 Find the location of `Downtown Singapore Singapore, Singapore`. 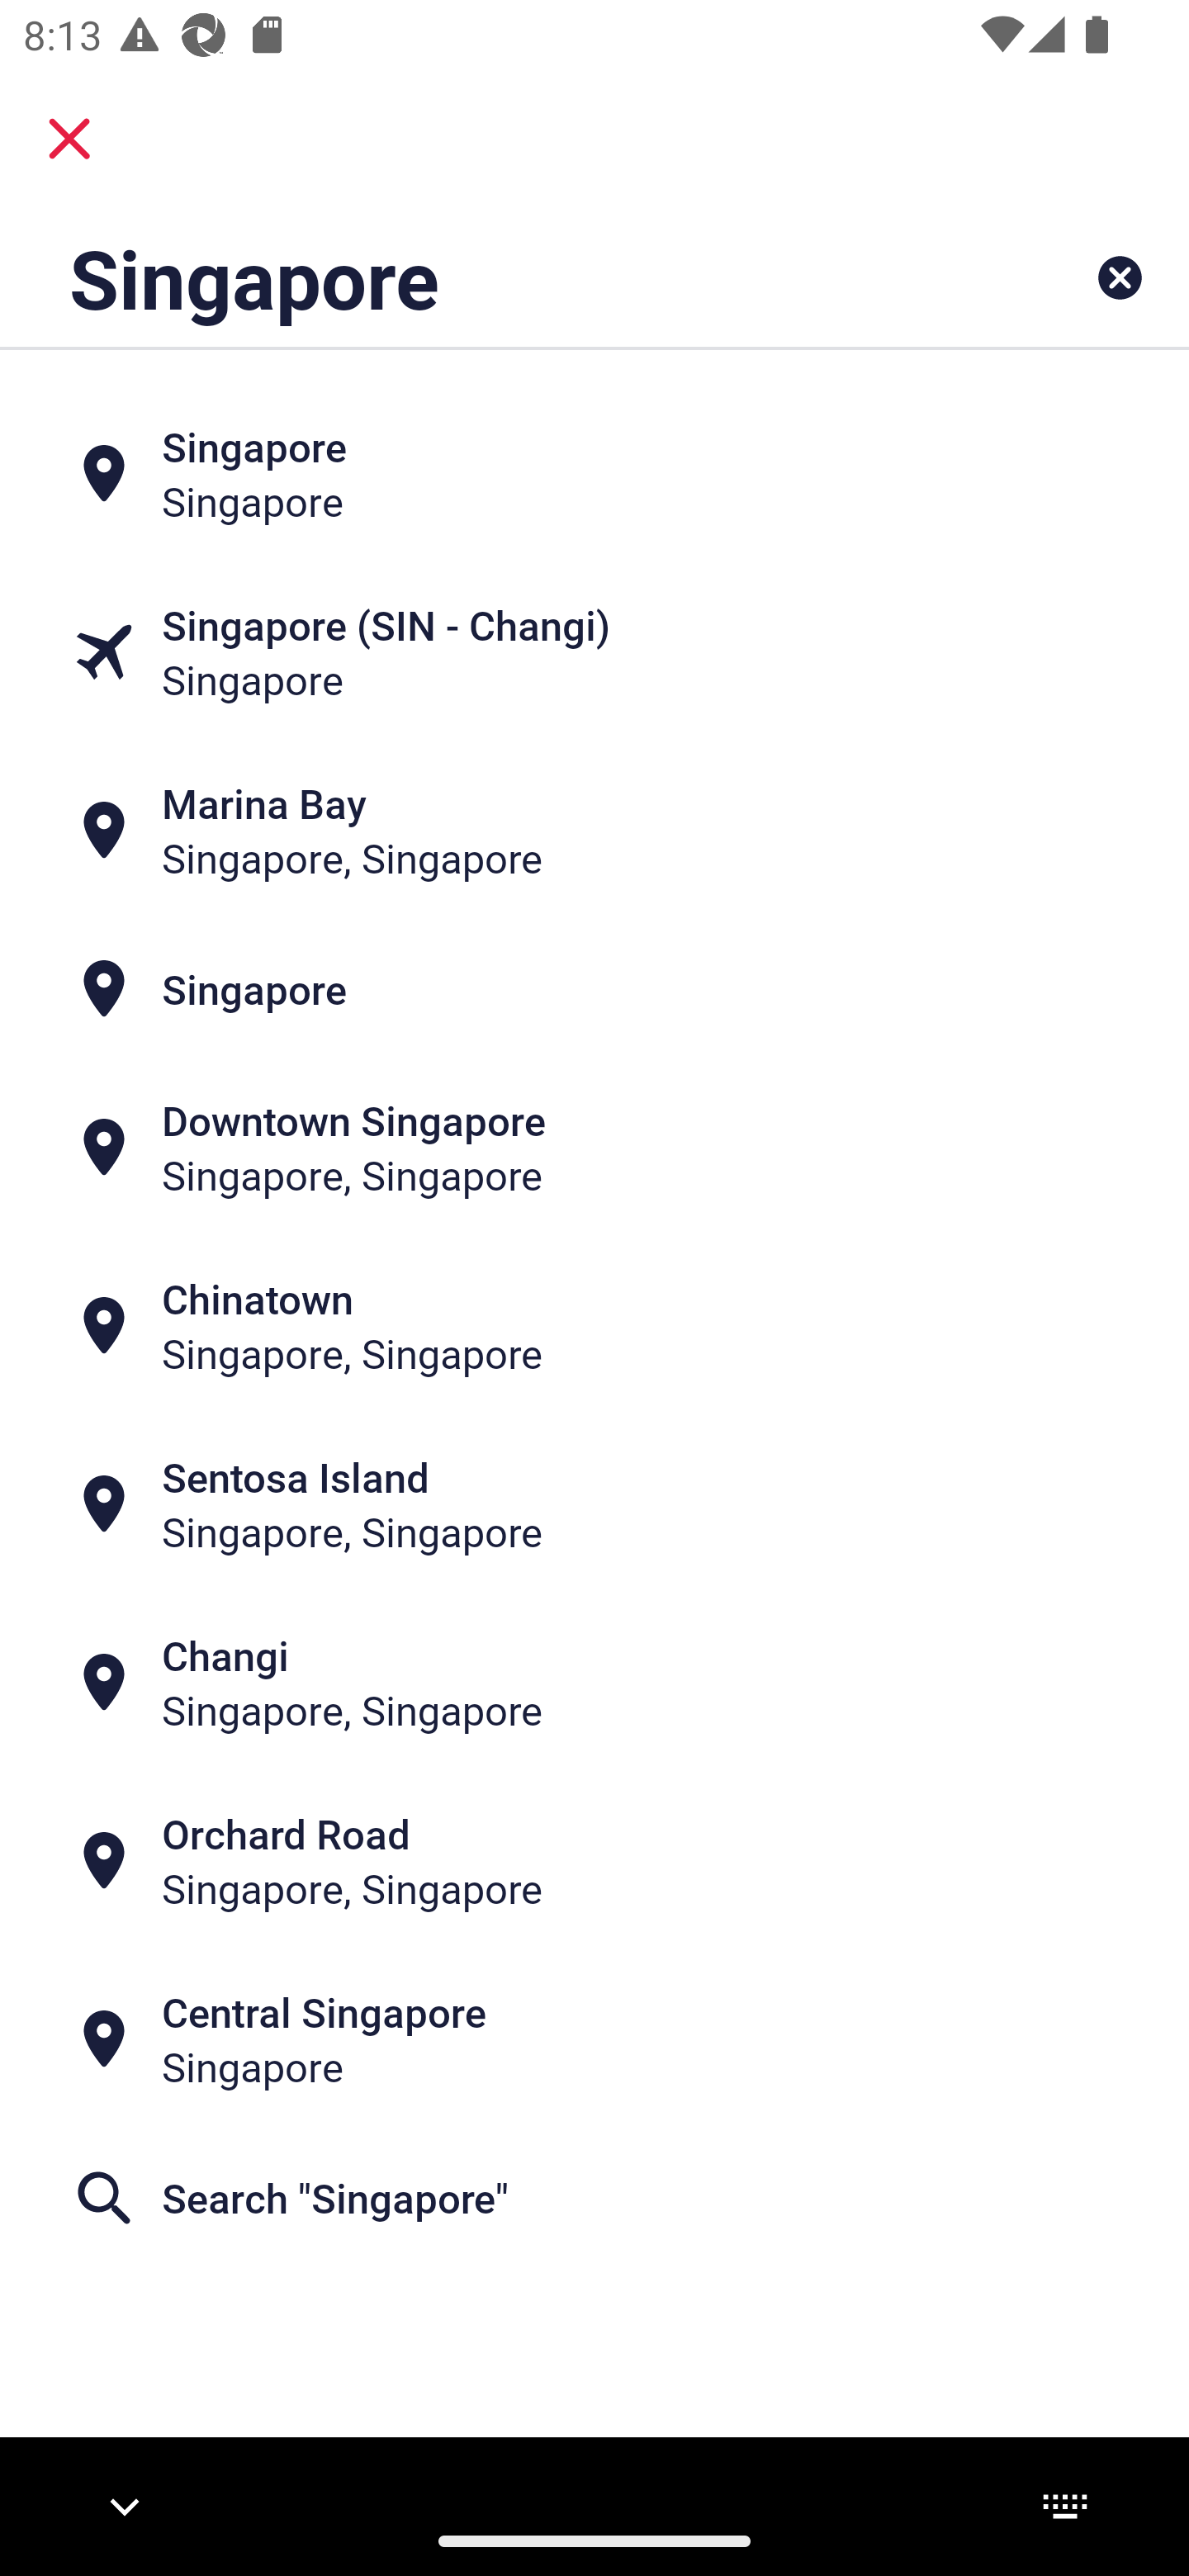

Downtown Singapore Singapore, Singapore is located at coordinates (594, 1148).